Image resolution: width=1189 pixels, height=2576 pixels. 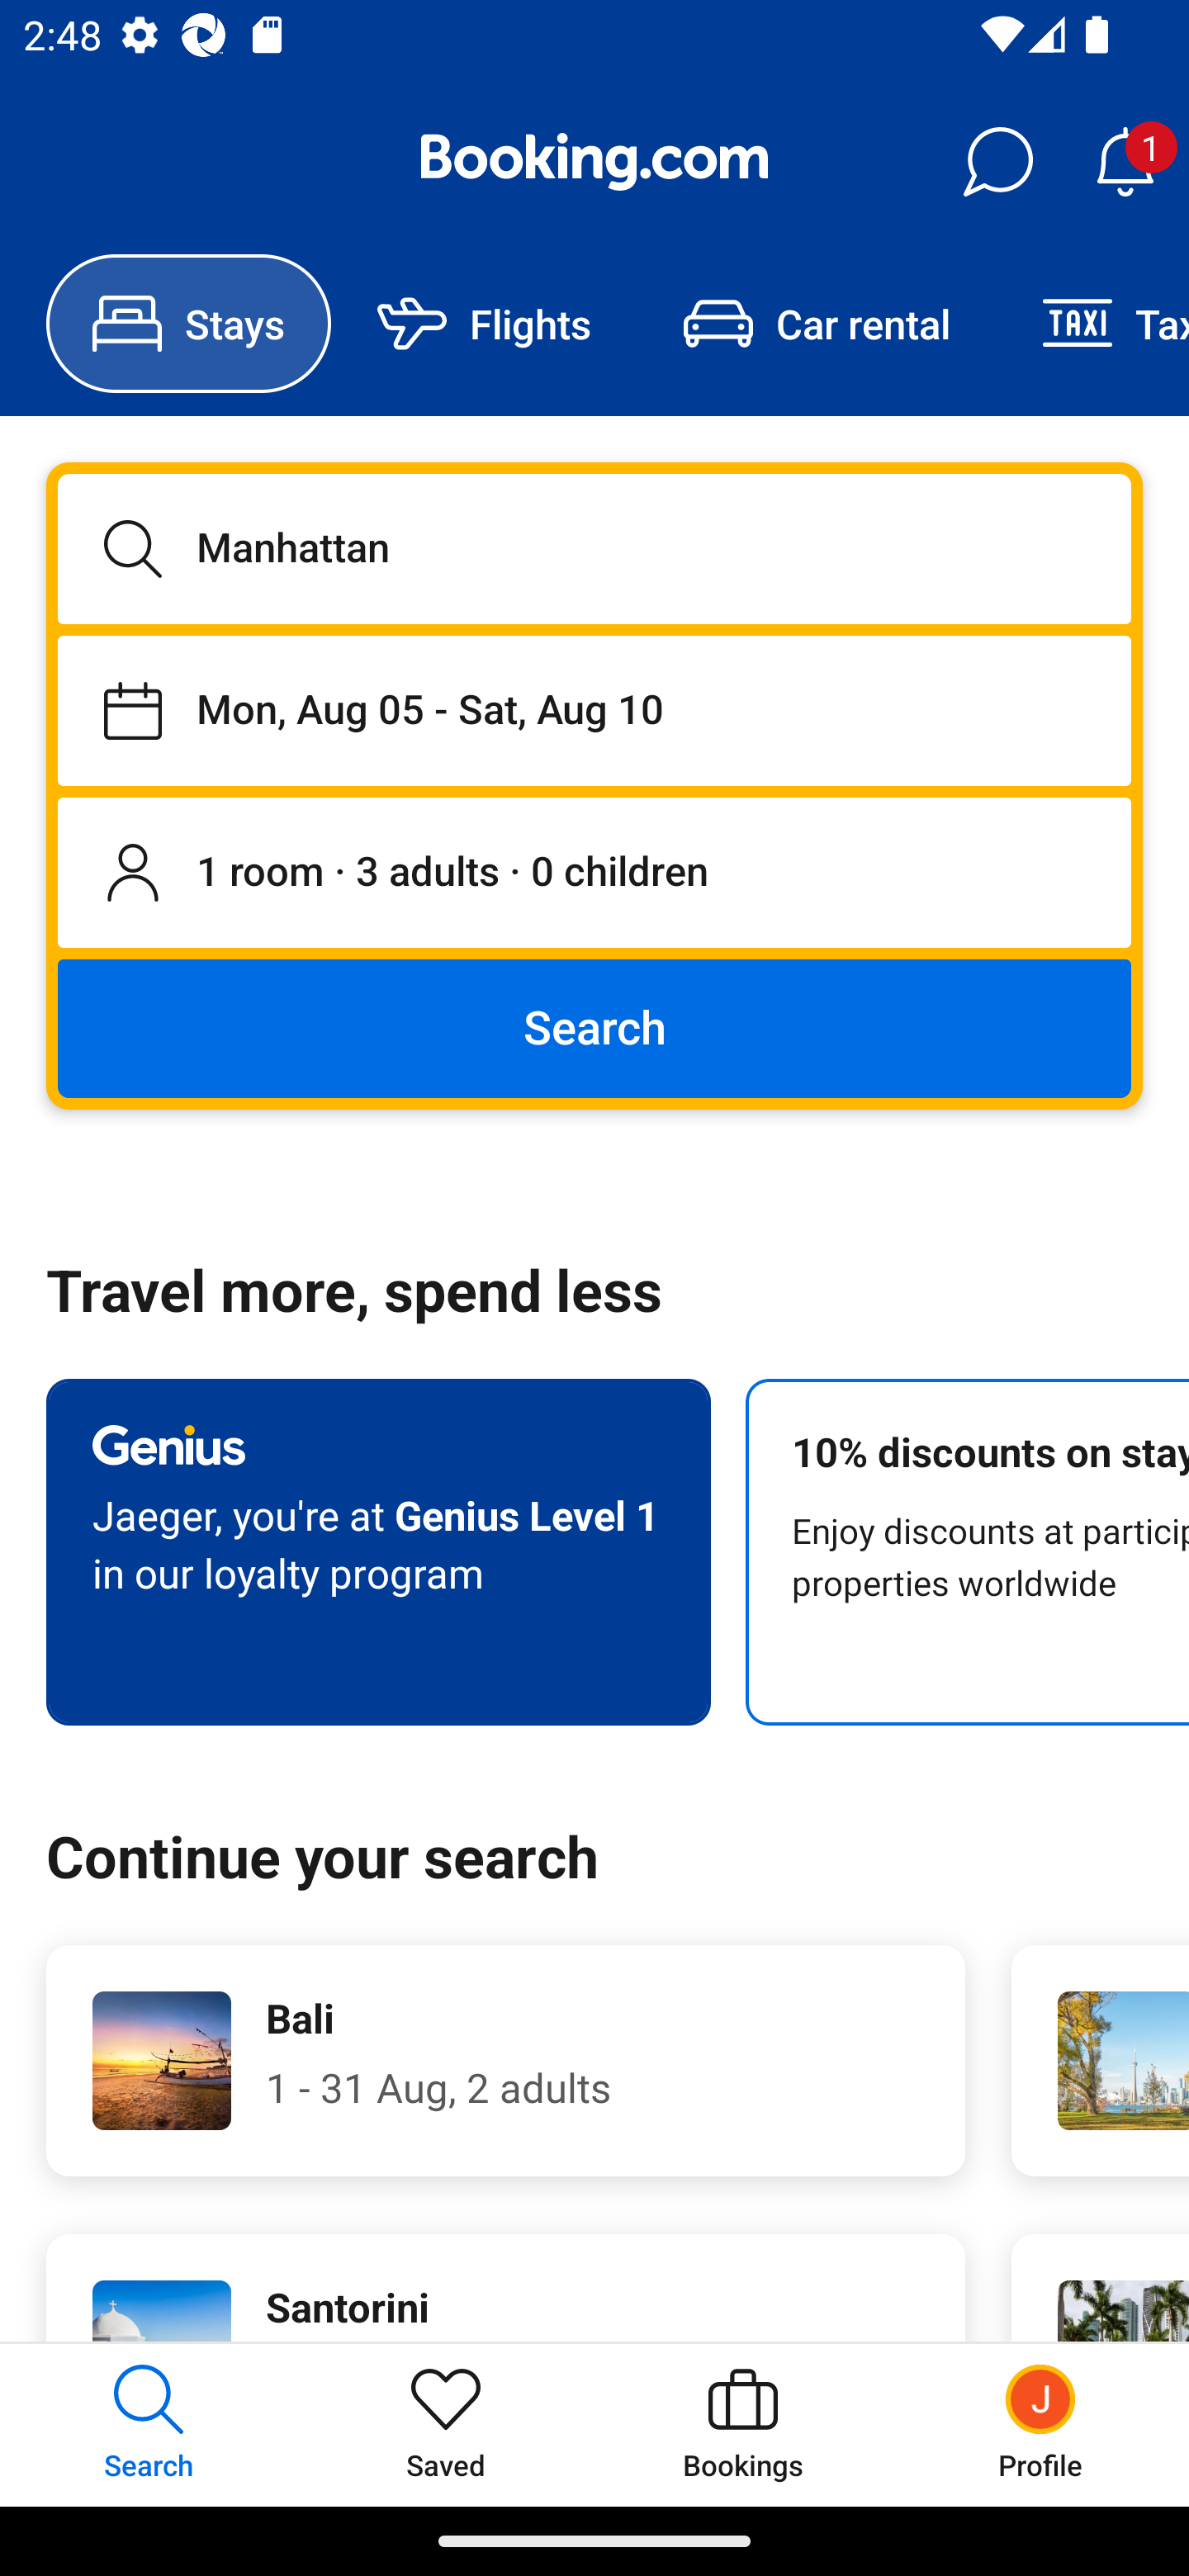 What do you see at coordinates (594, 710) in the screenshot?
I see `Staying from Mon, Aug 05 until Sat, Aug 10` at bounding box center [594, 710].